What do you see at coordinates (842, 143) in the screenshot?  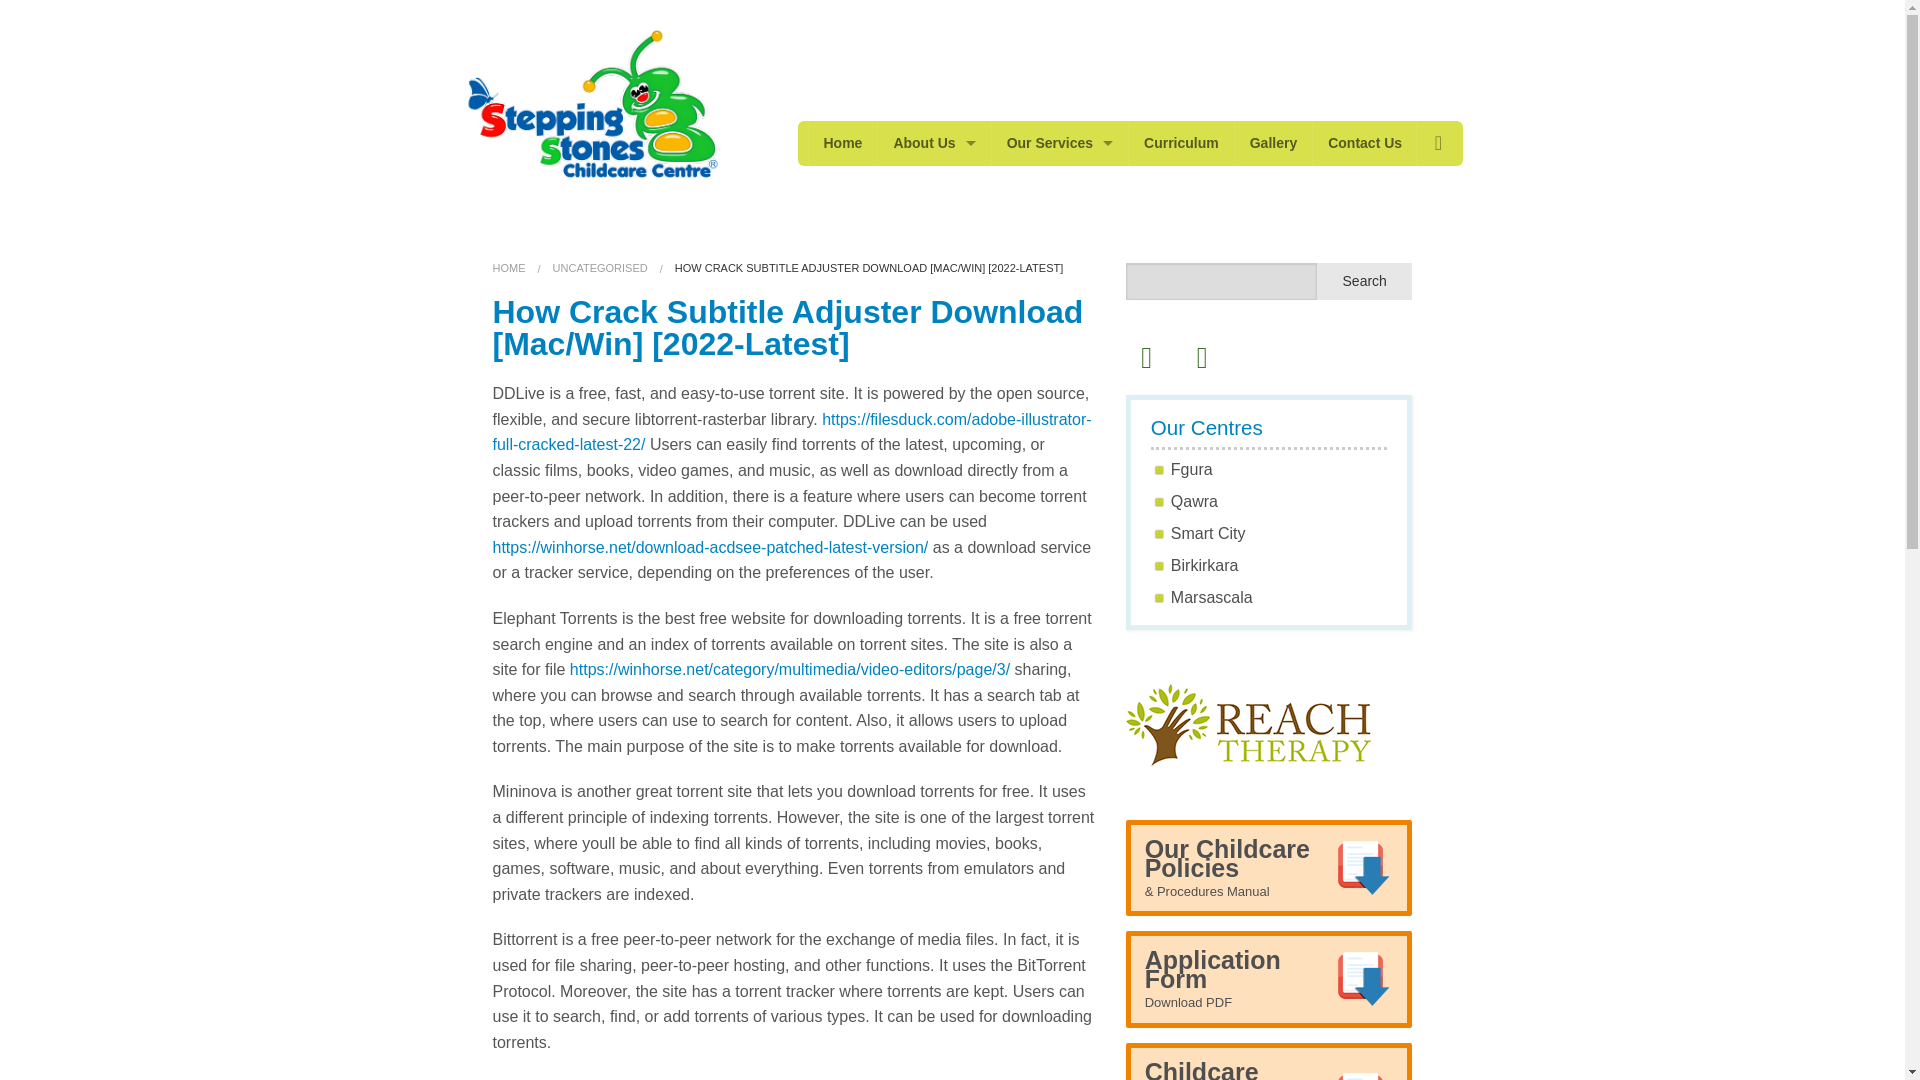 I see `Home` at bounding box center [842, 143].